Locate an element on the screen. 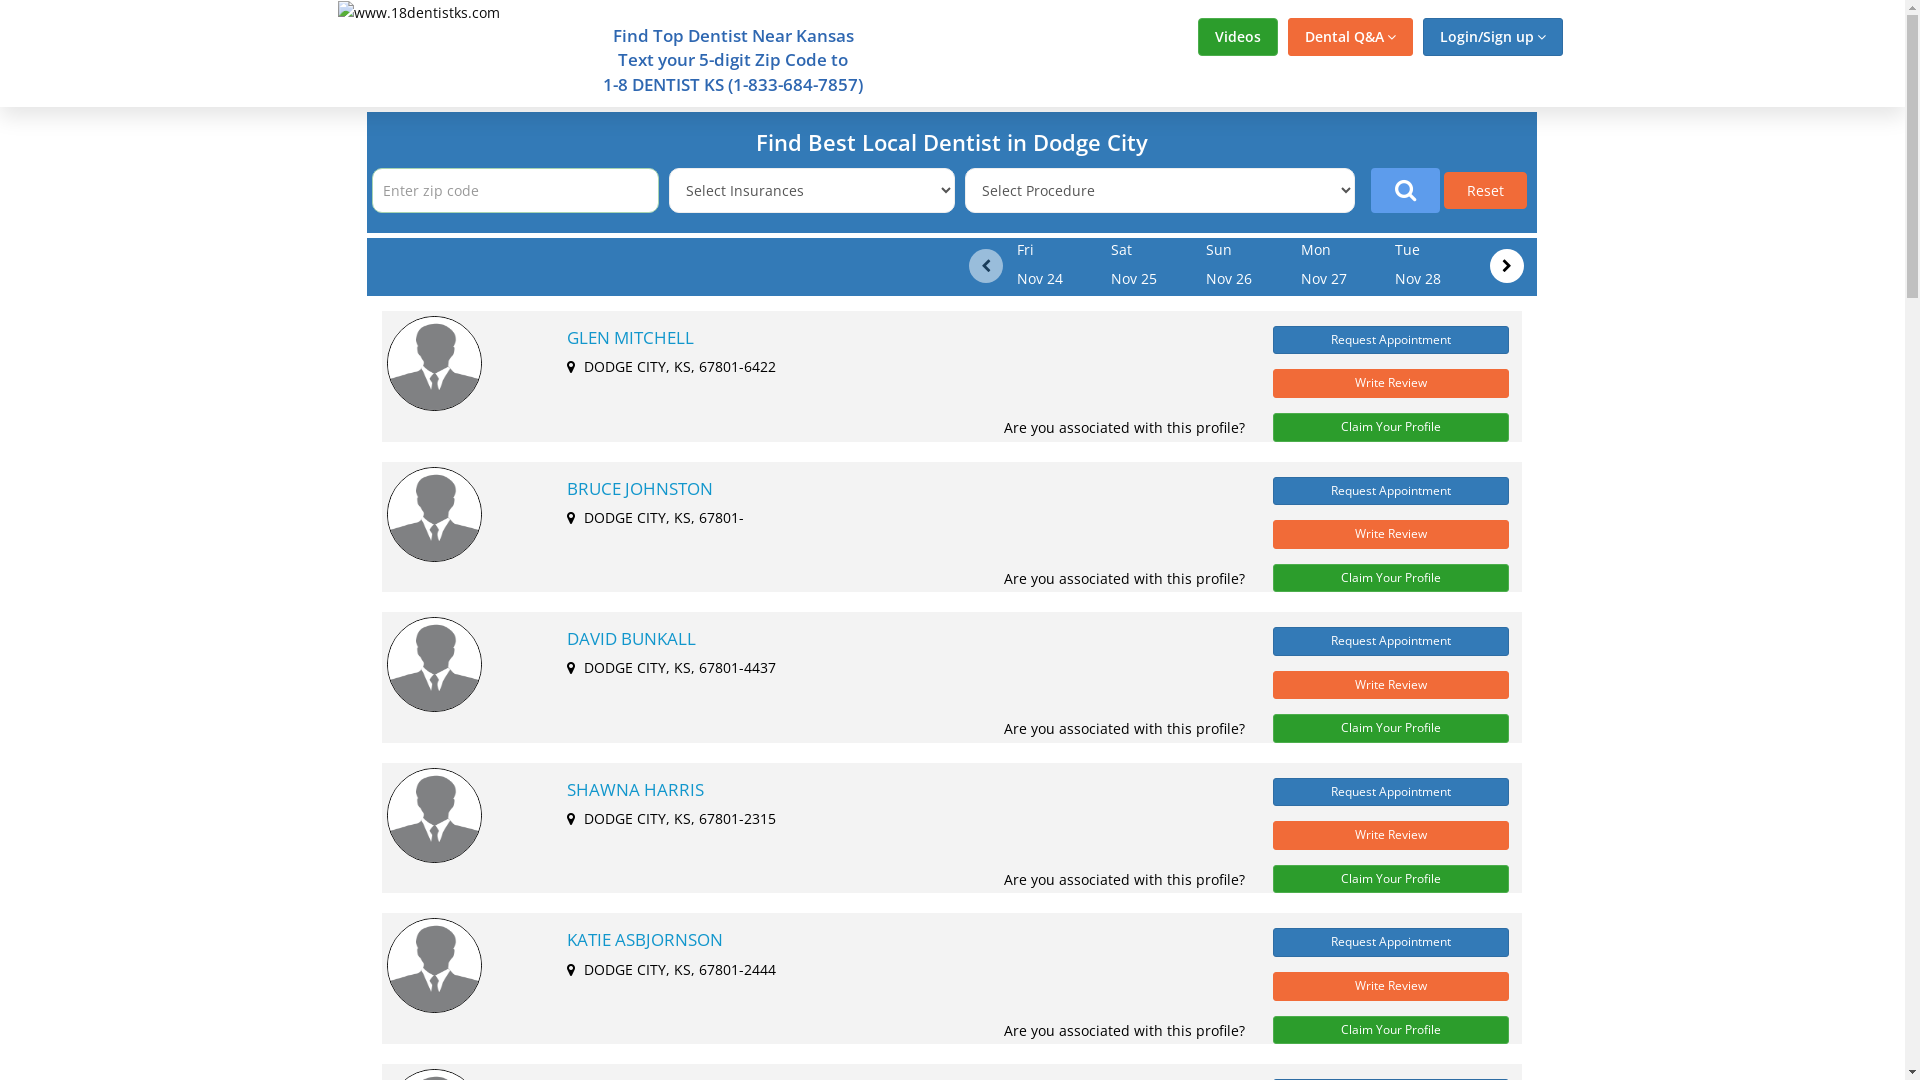 This screenshot has height=1080, width=1920. Claim Your Profile is located at coordinates (1391, 728).